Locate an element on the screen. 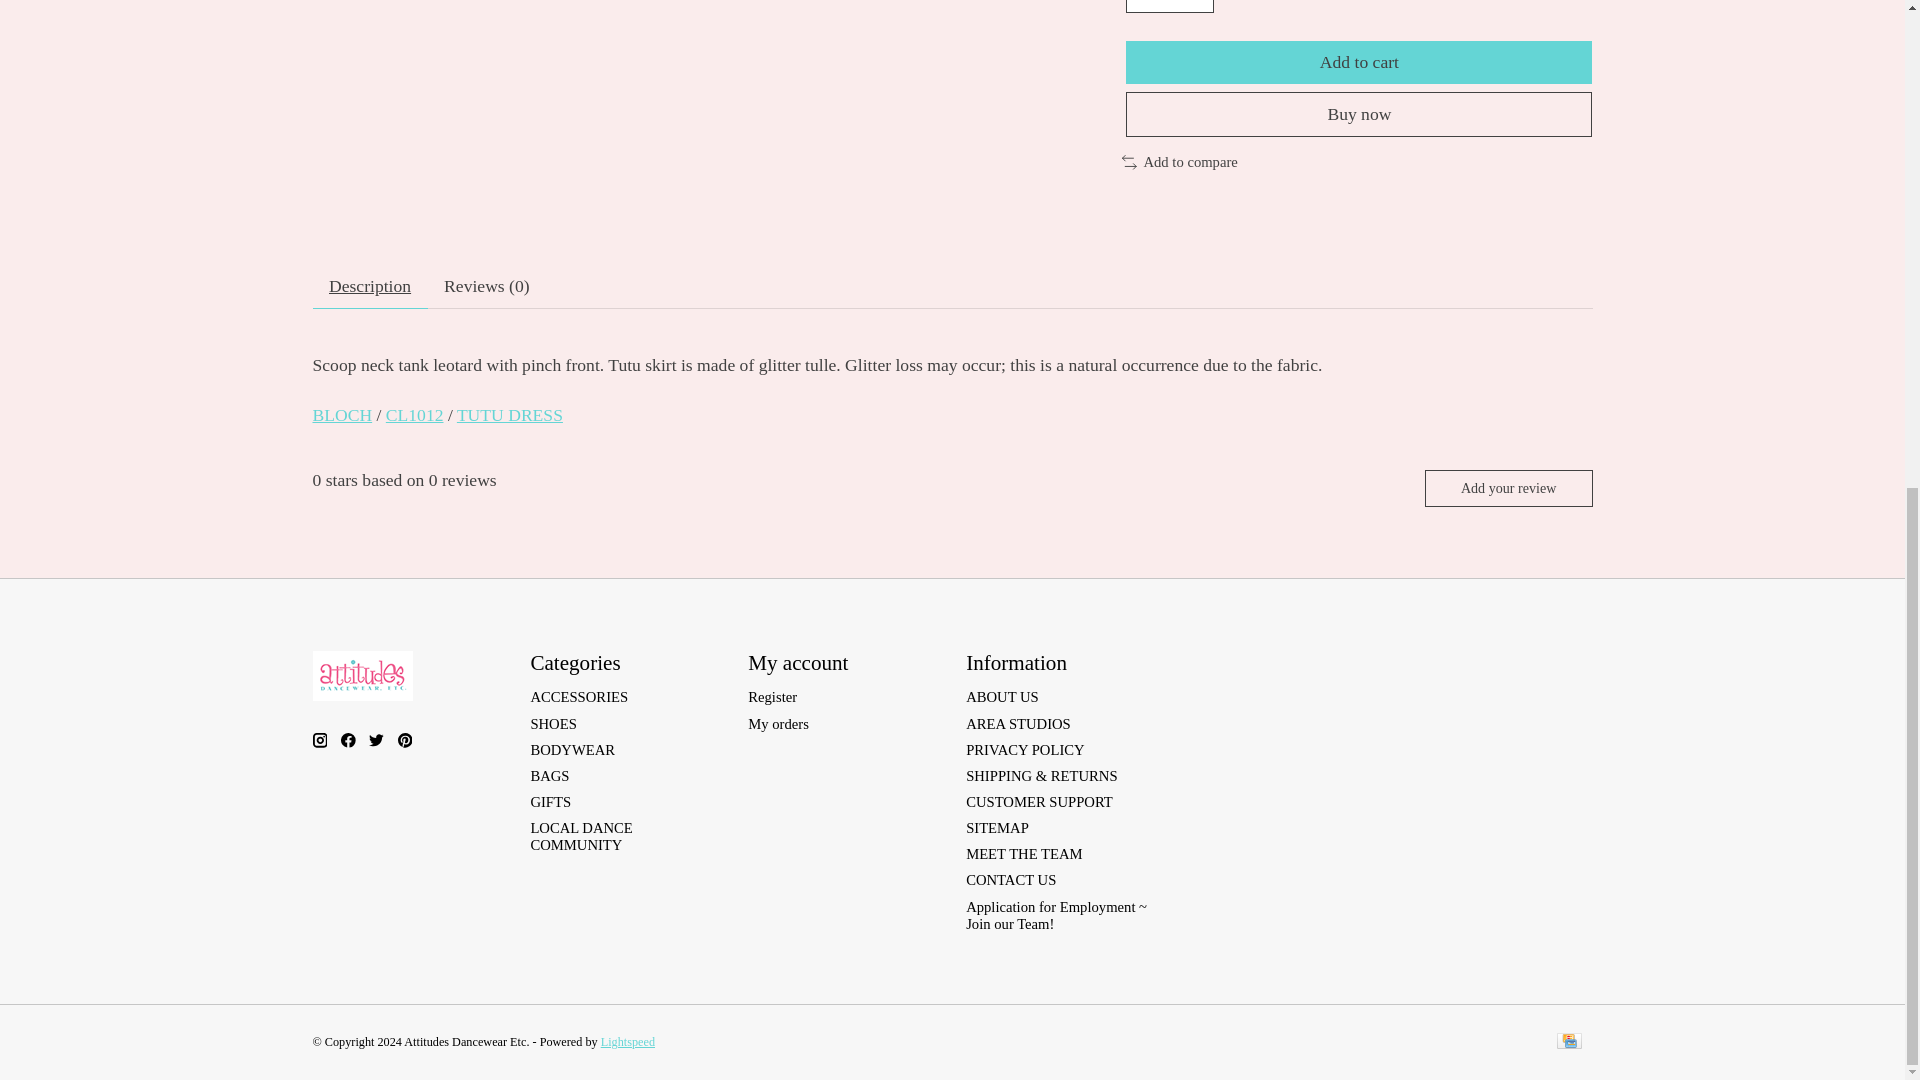 This screenshot has width=1920, height=1080. AREA STUDIOS is located at coordinates (1018, 724).